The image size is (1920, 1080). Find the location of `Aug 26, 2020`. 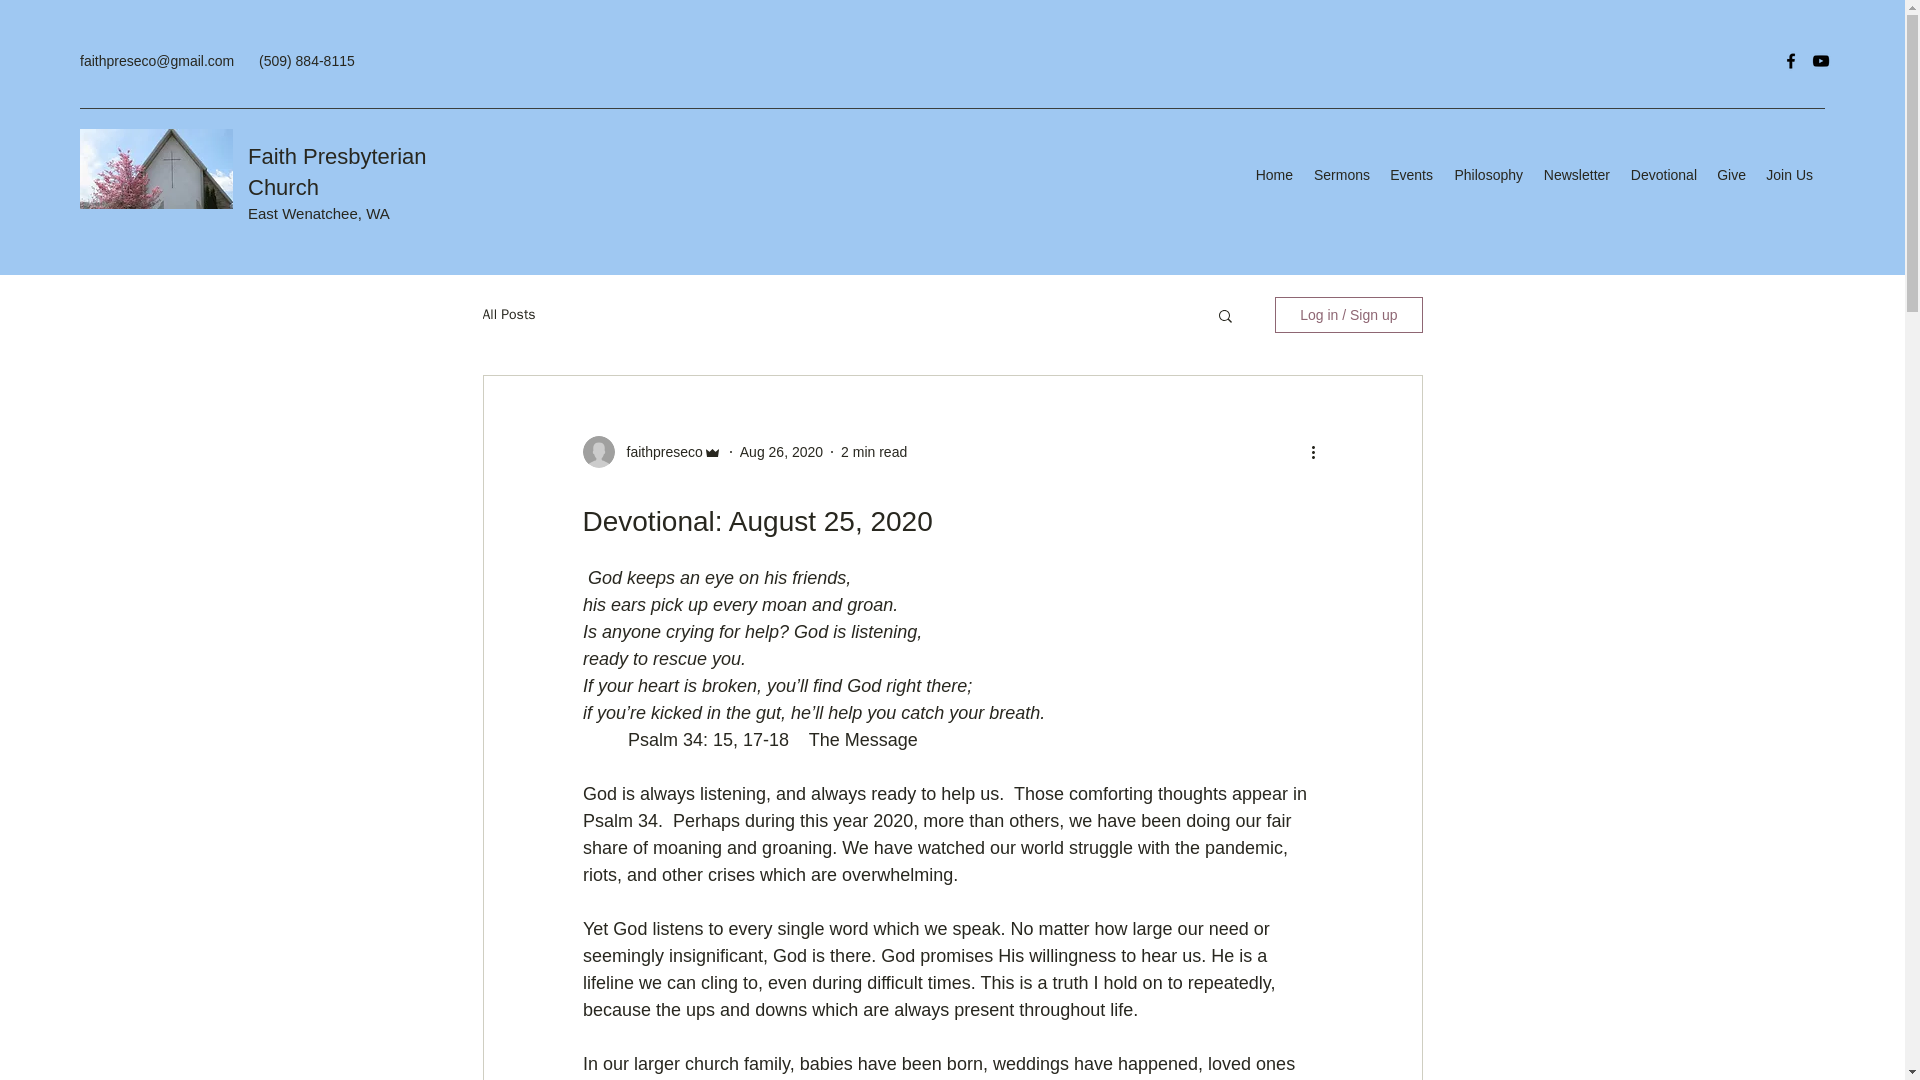

Aug 26, 2020 is located at coordinates (781, 452).